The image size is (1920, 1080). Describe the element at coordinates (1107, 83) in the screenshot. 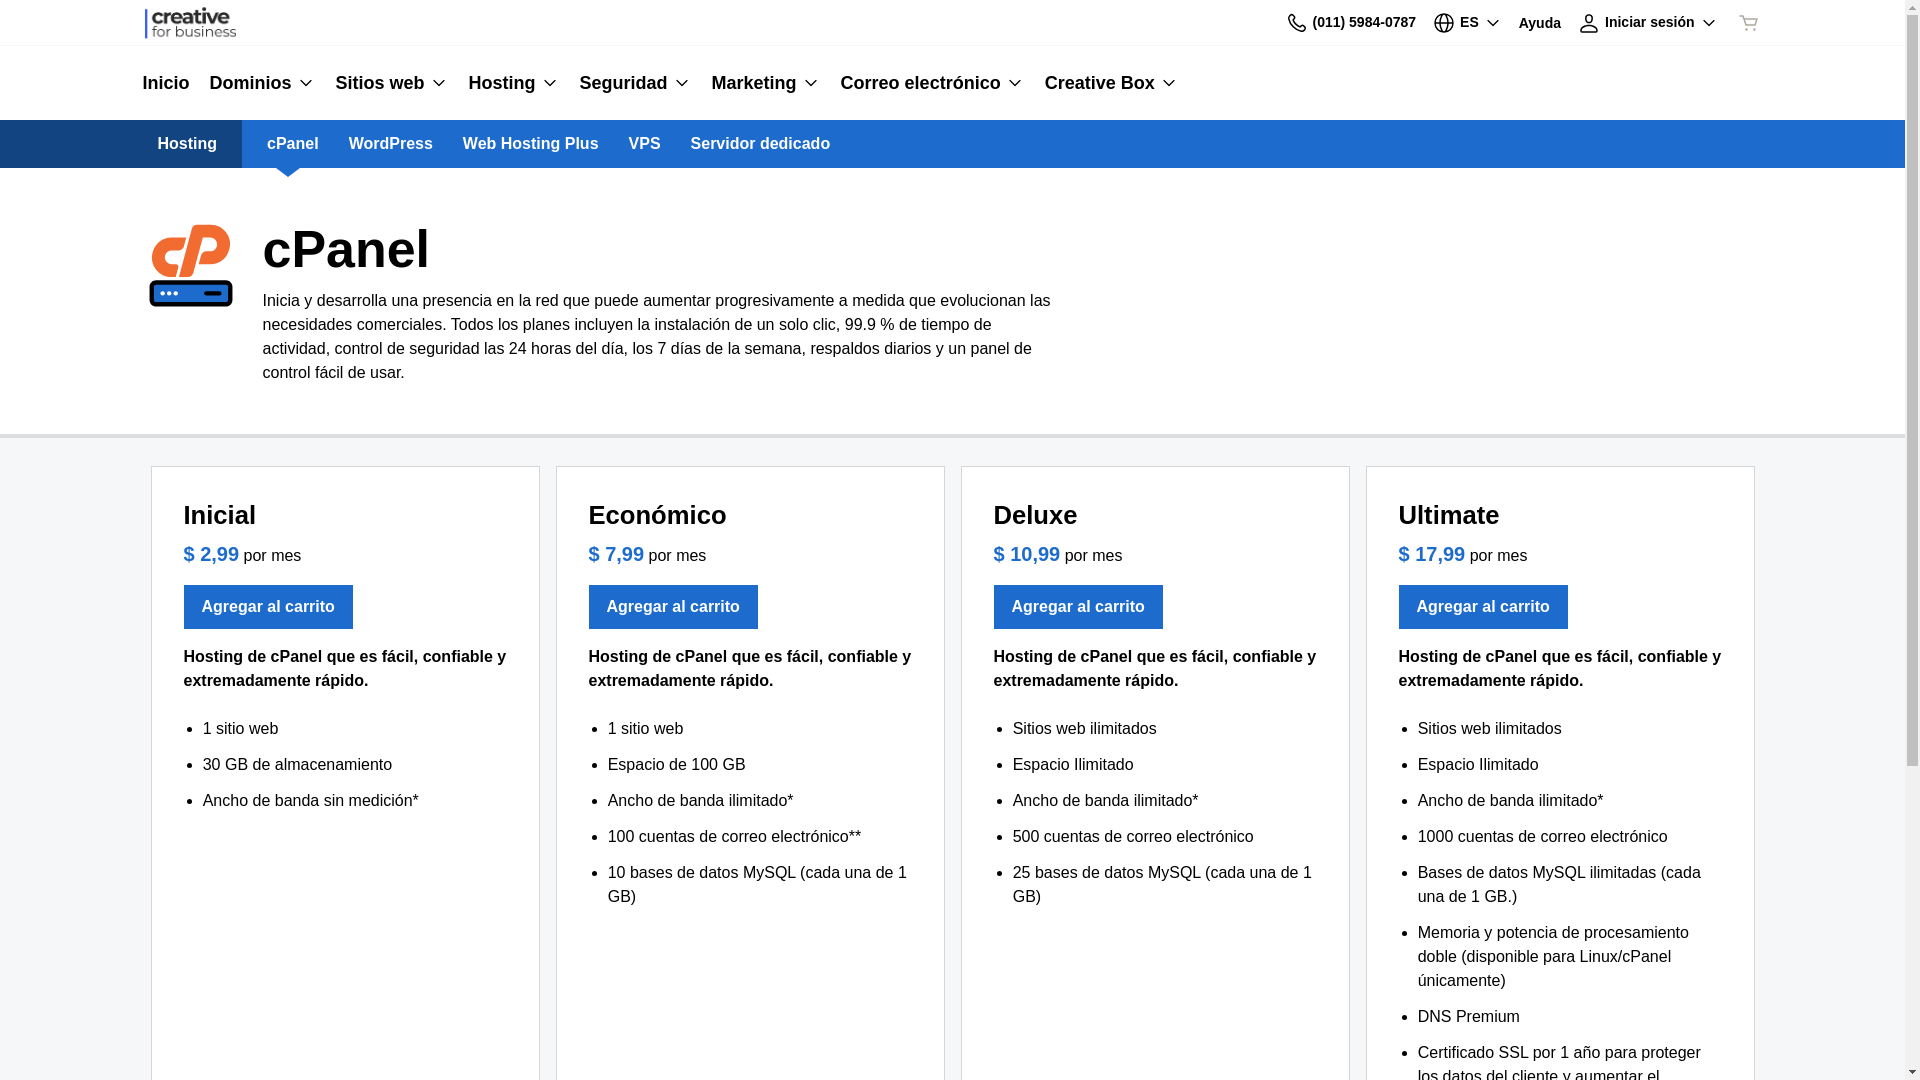

I see `Creative Box` at that location.